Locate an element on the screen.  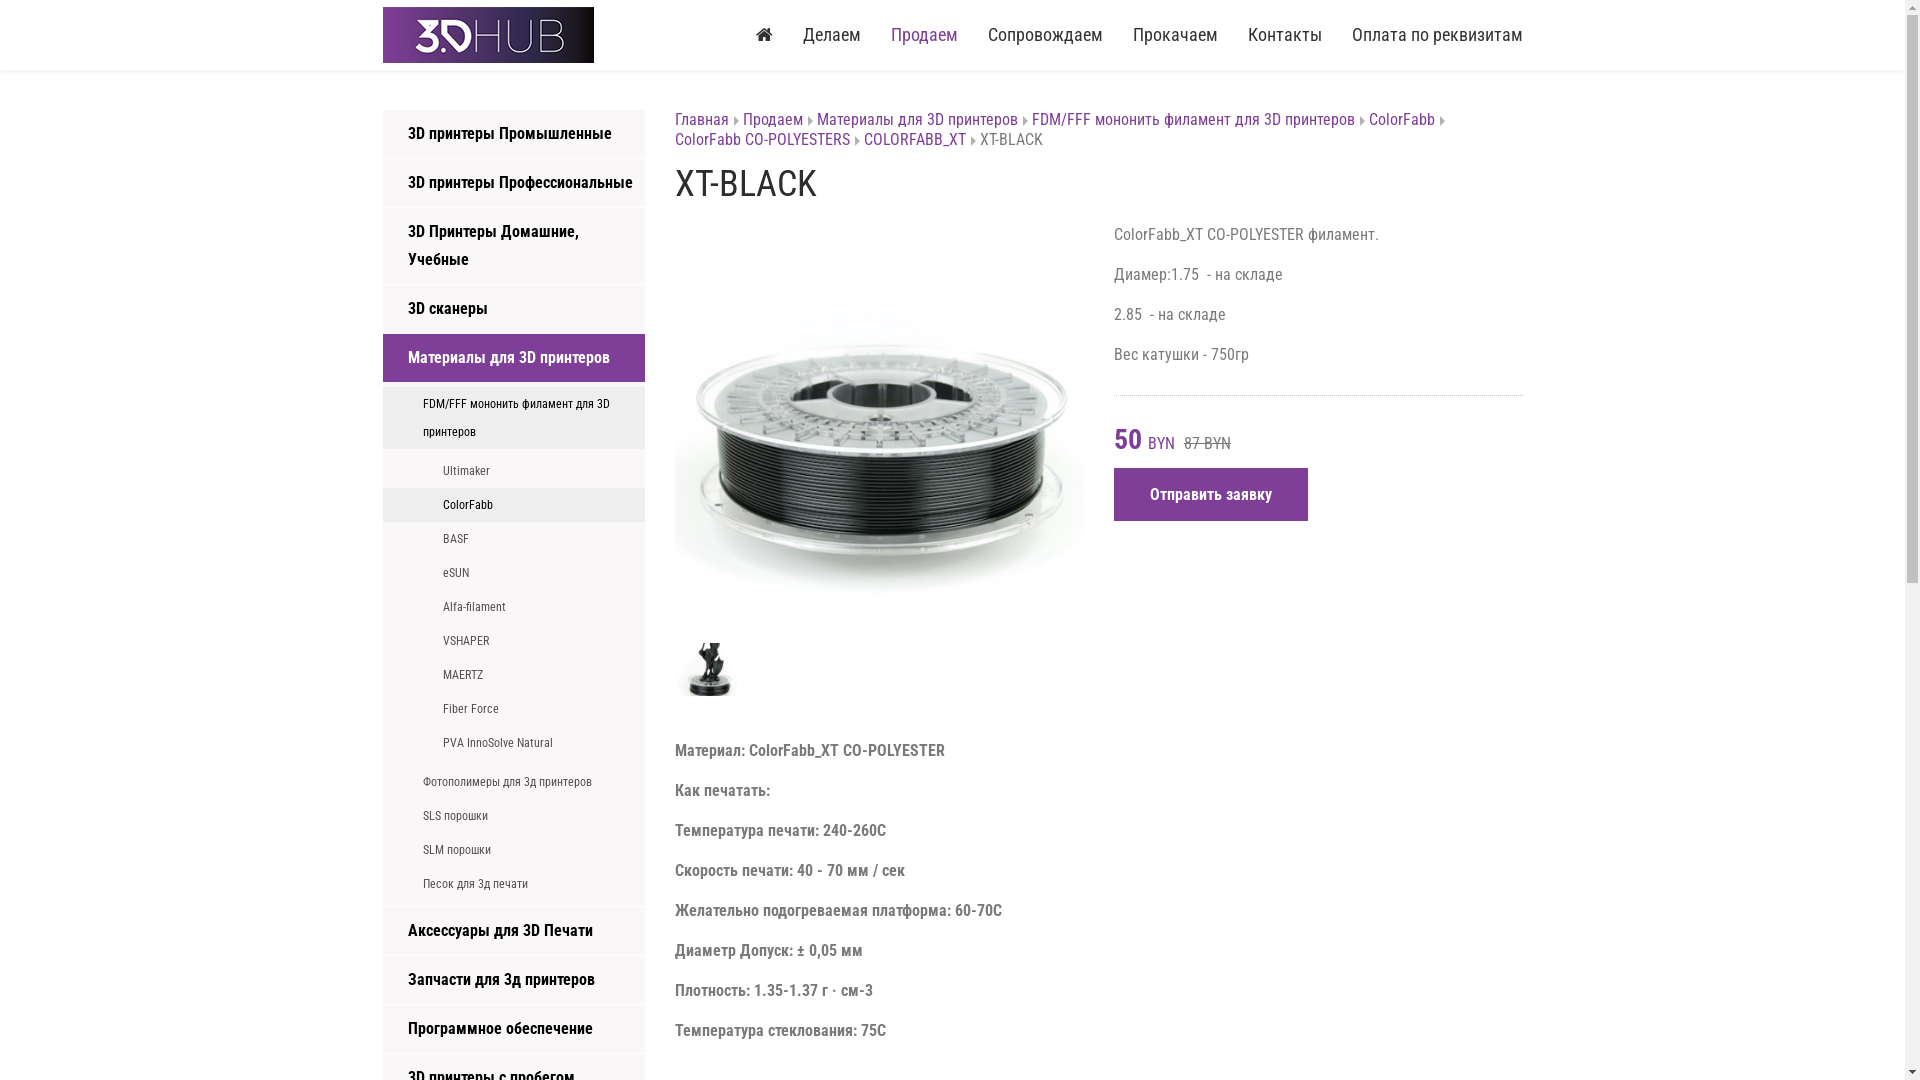
ColorFabb is located at coordinates (1407, 120).